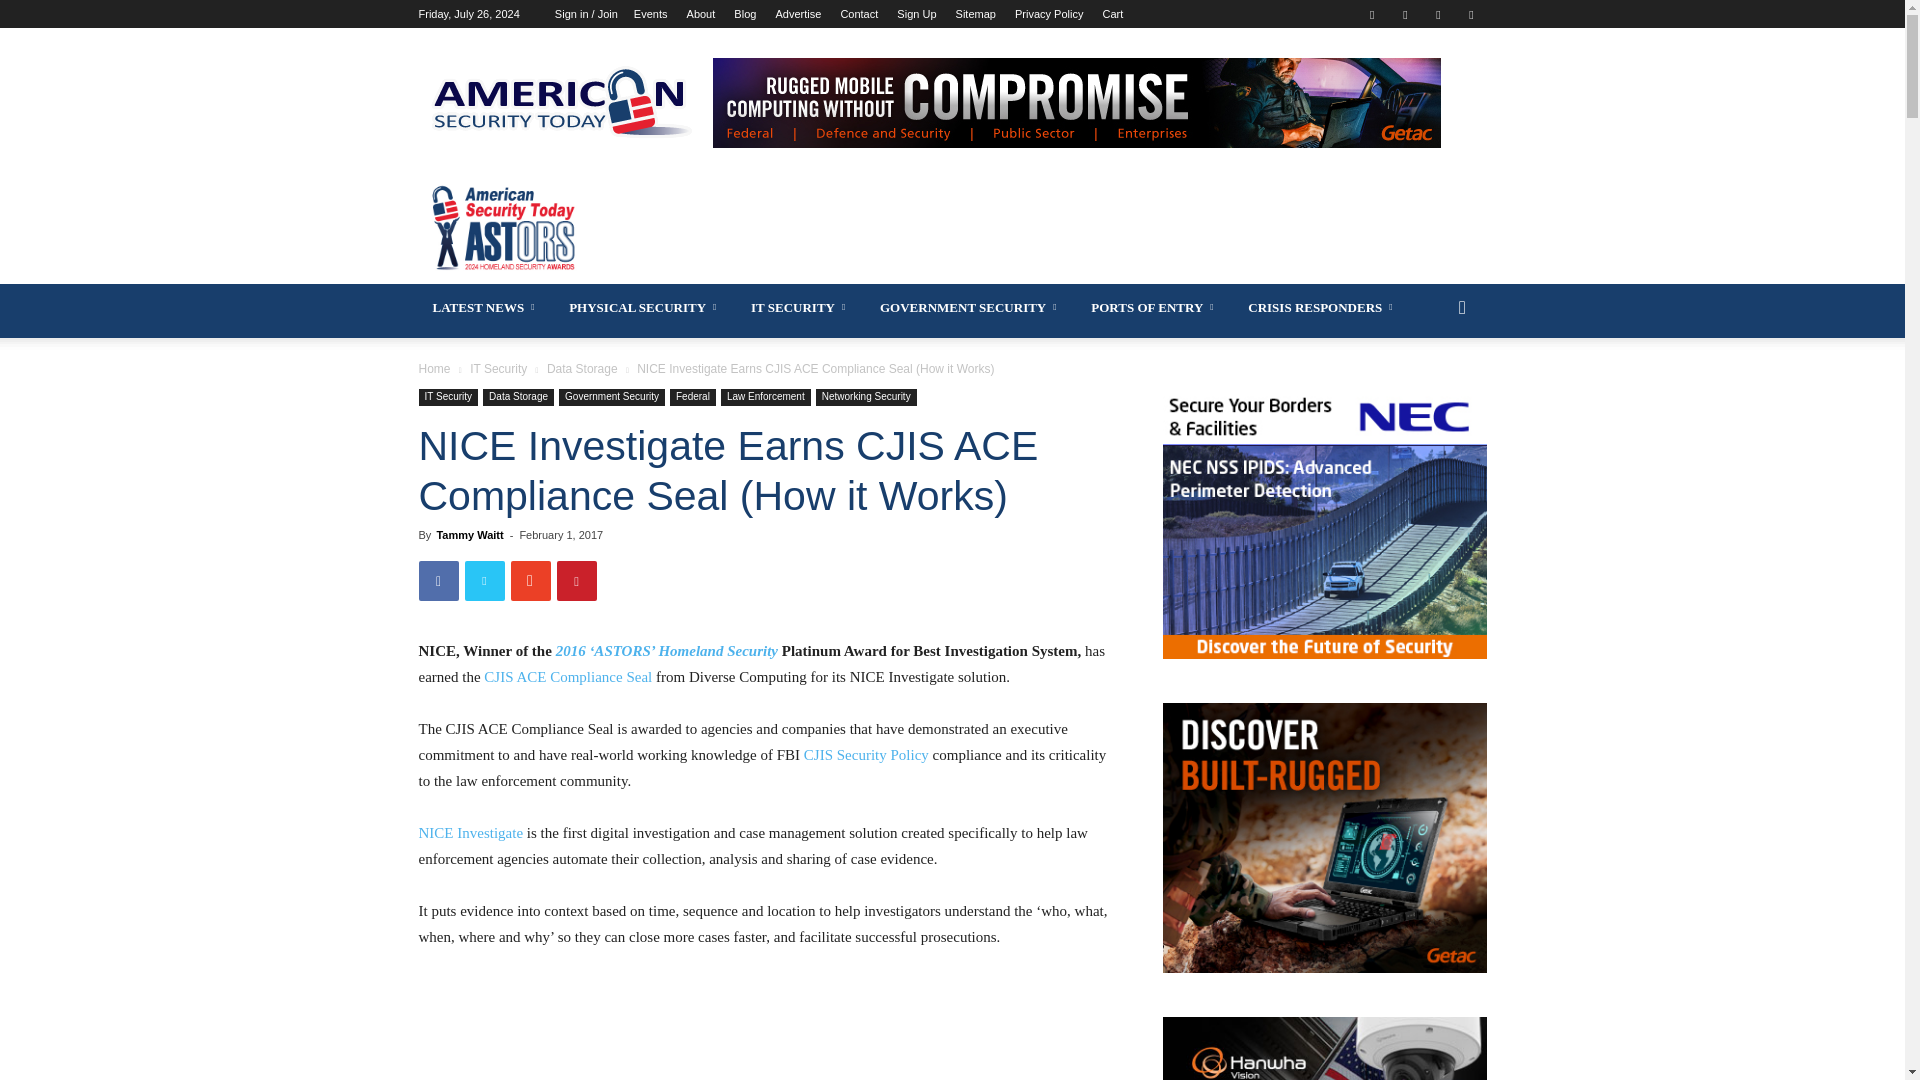 This screenshot has height=1080, width=1920. Describe the element at coordinates (1405, 14) in the screenshot. I see `Linkedin` at that location.